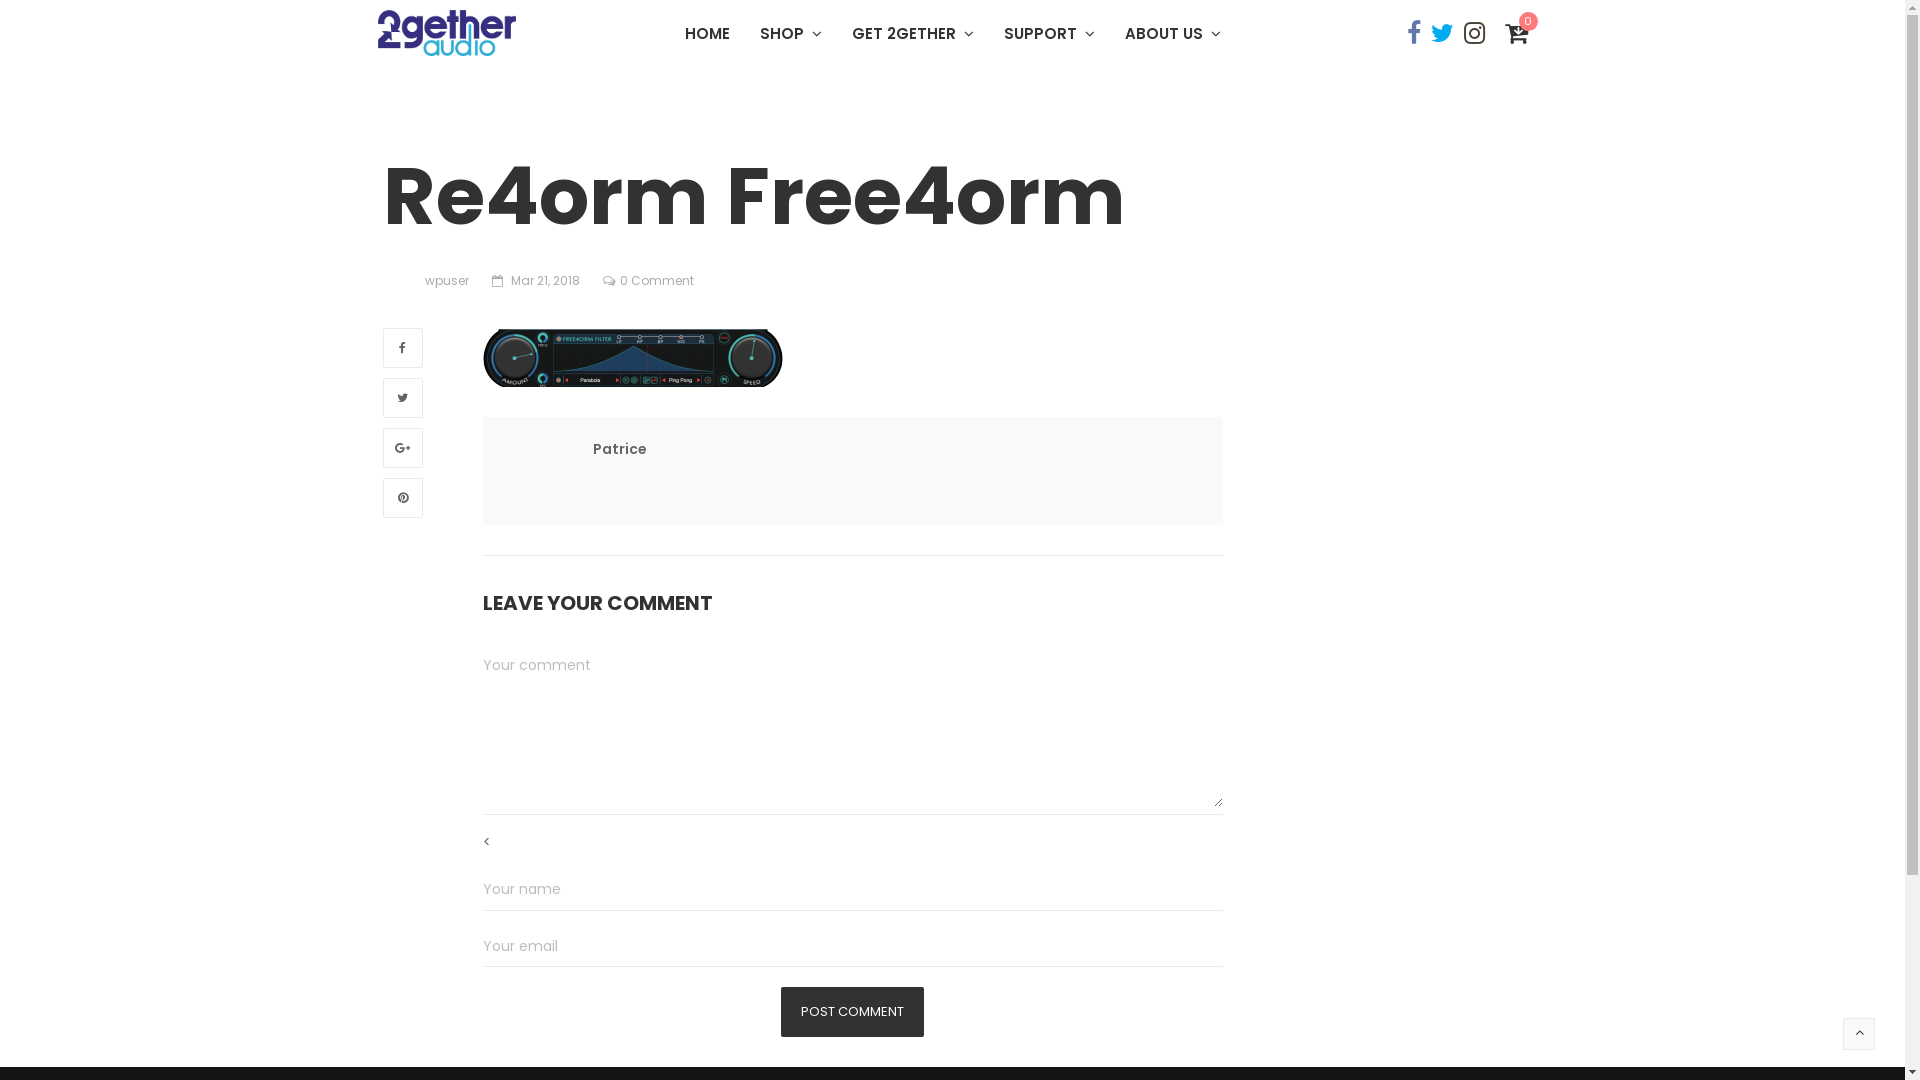 This screenshot has width=1920, height=1080. Describe the element at coordinates (402, 498) in the screenshot. I see `Pinterest` at that location.